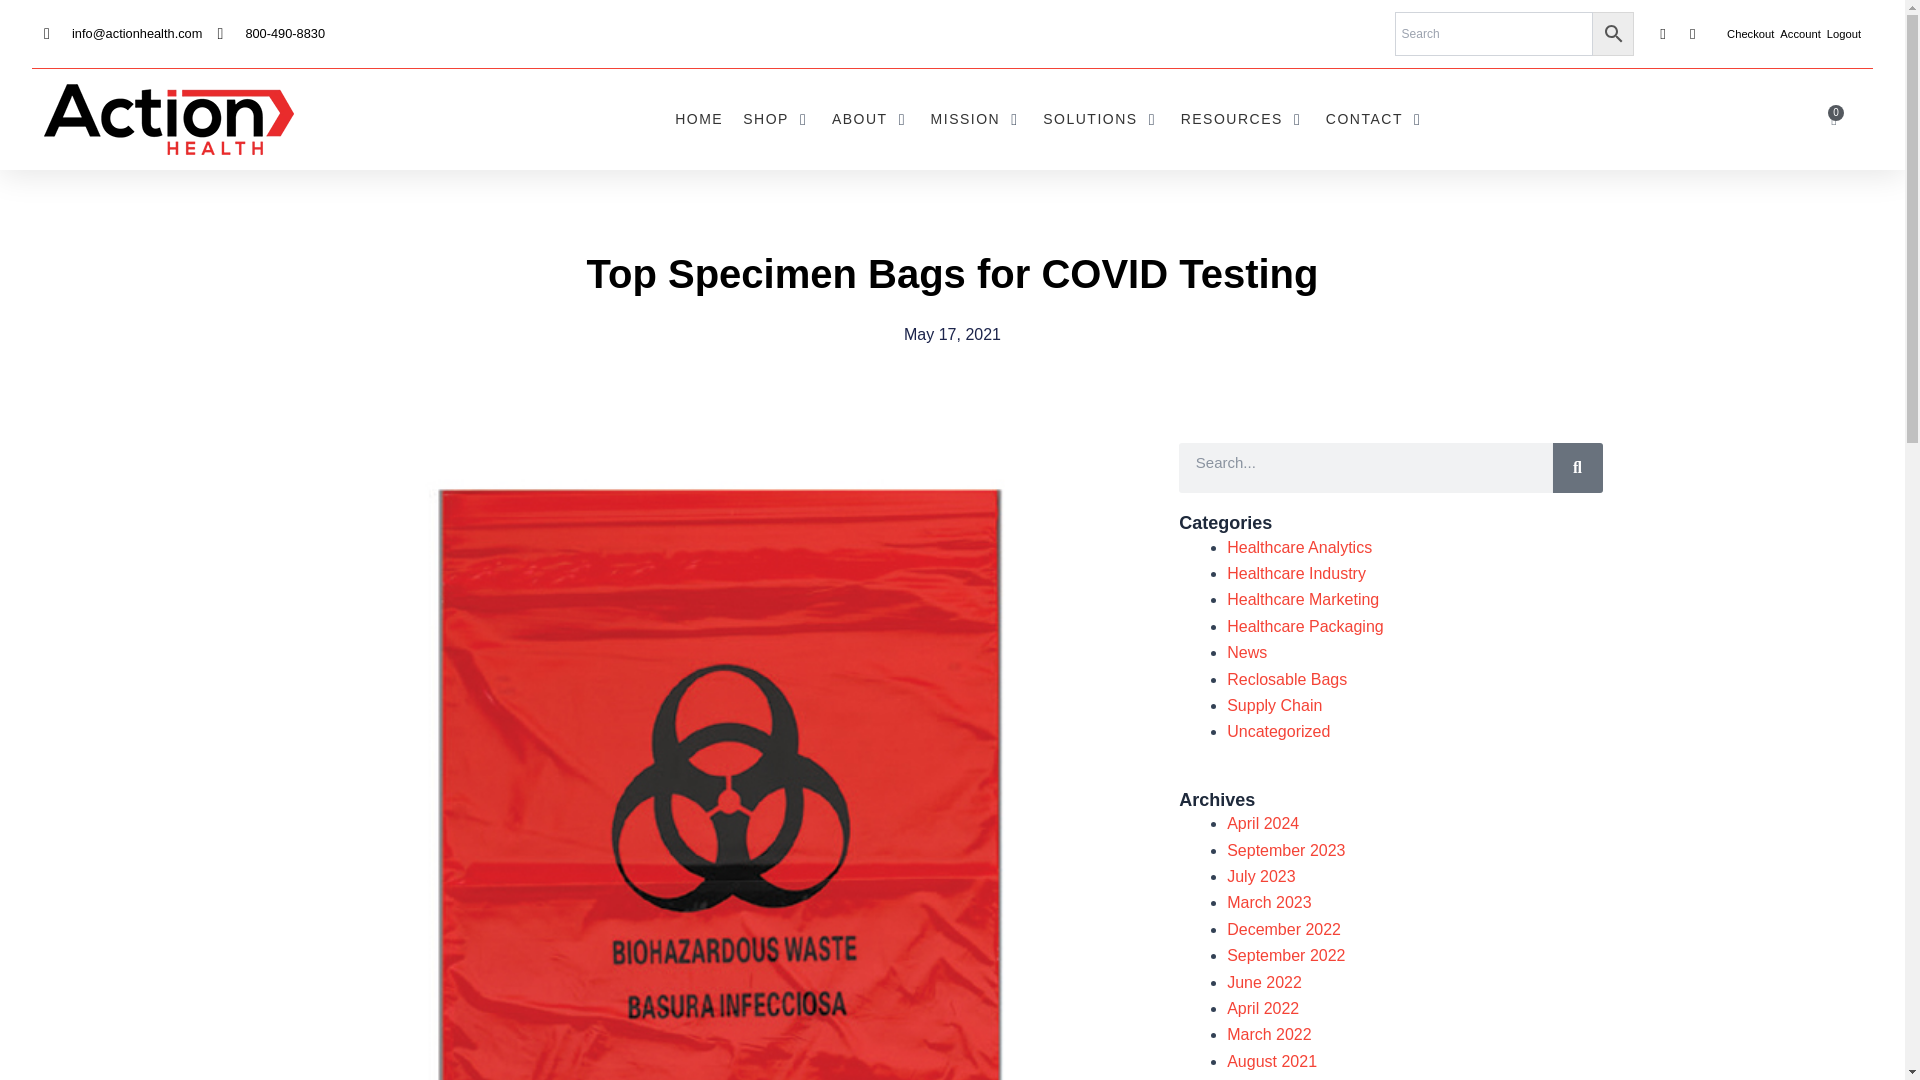 The height and width of the screenshot is (1080, 1920). Describe the element at coordinates (1750, 34) in the screenshot. I see `Checkout` at that location.